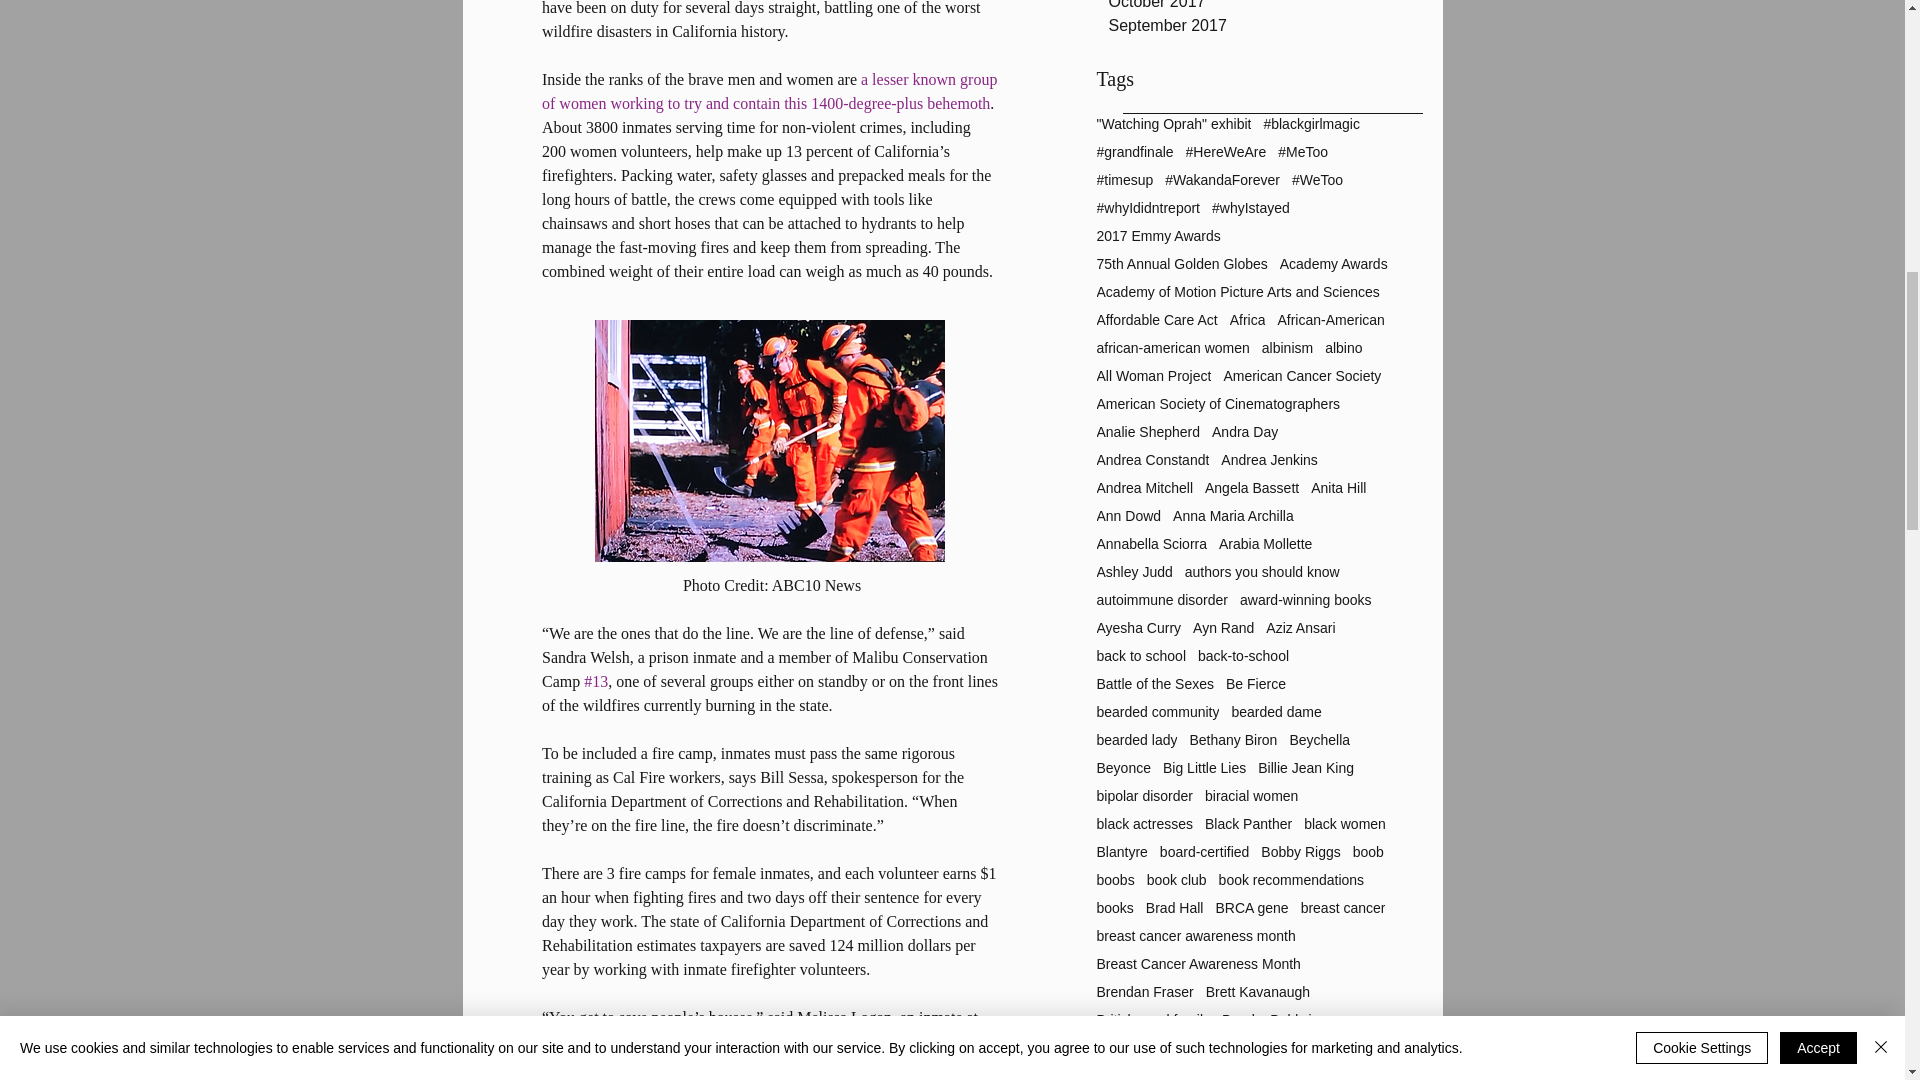 This screenshot has width=1920, height=1080. I want to click on September 2017, so click(1257, 26).